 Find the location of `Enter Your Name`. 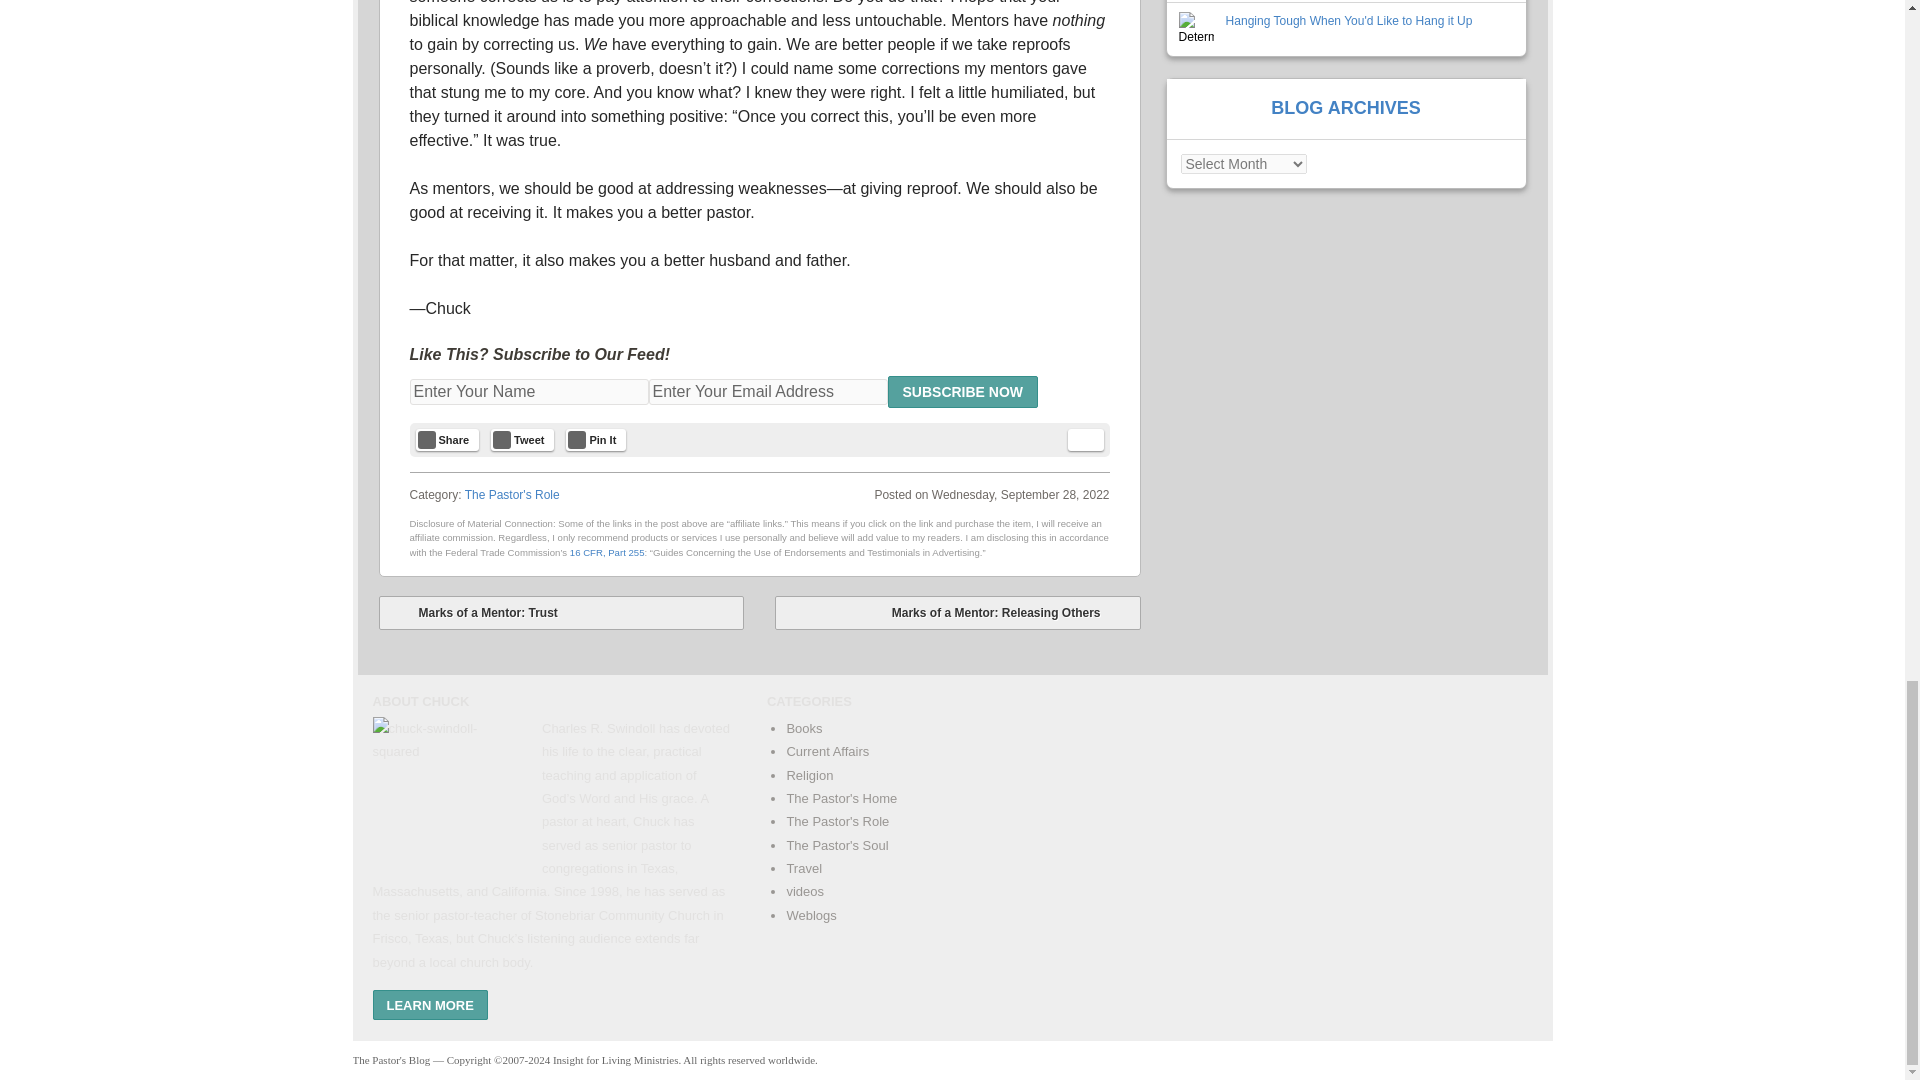

Enter Your Name is located at coordinates (529, 392).